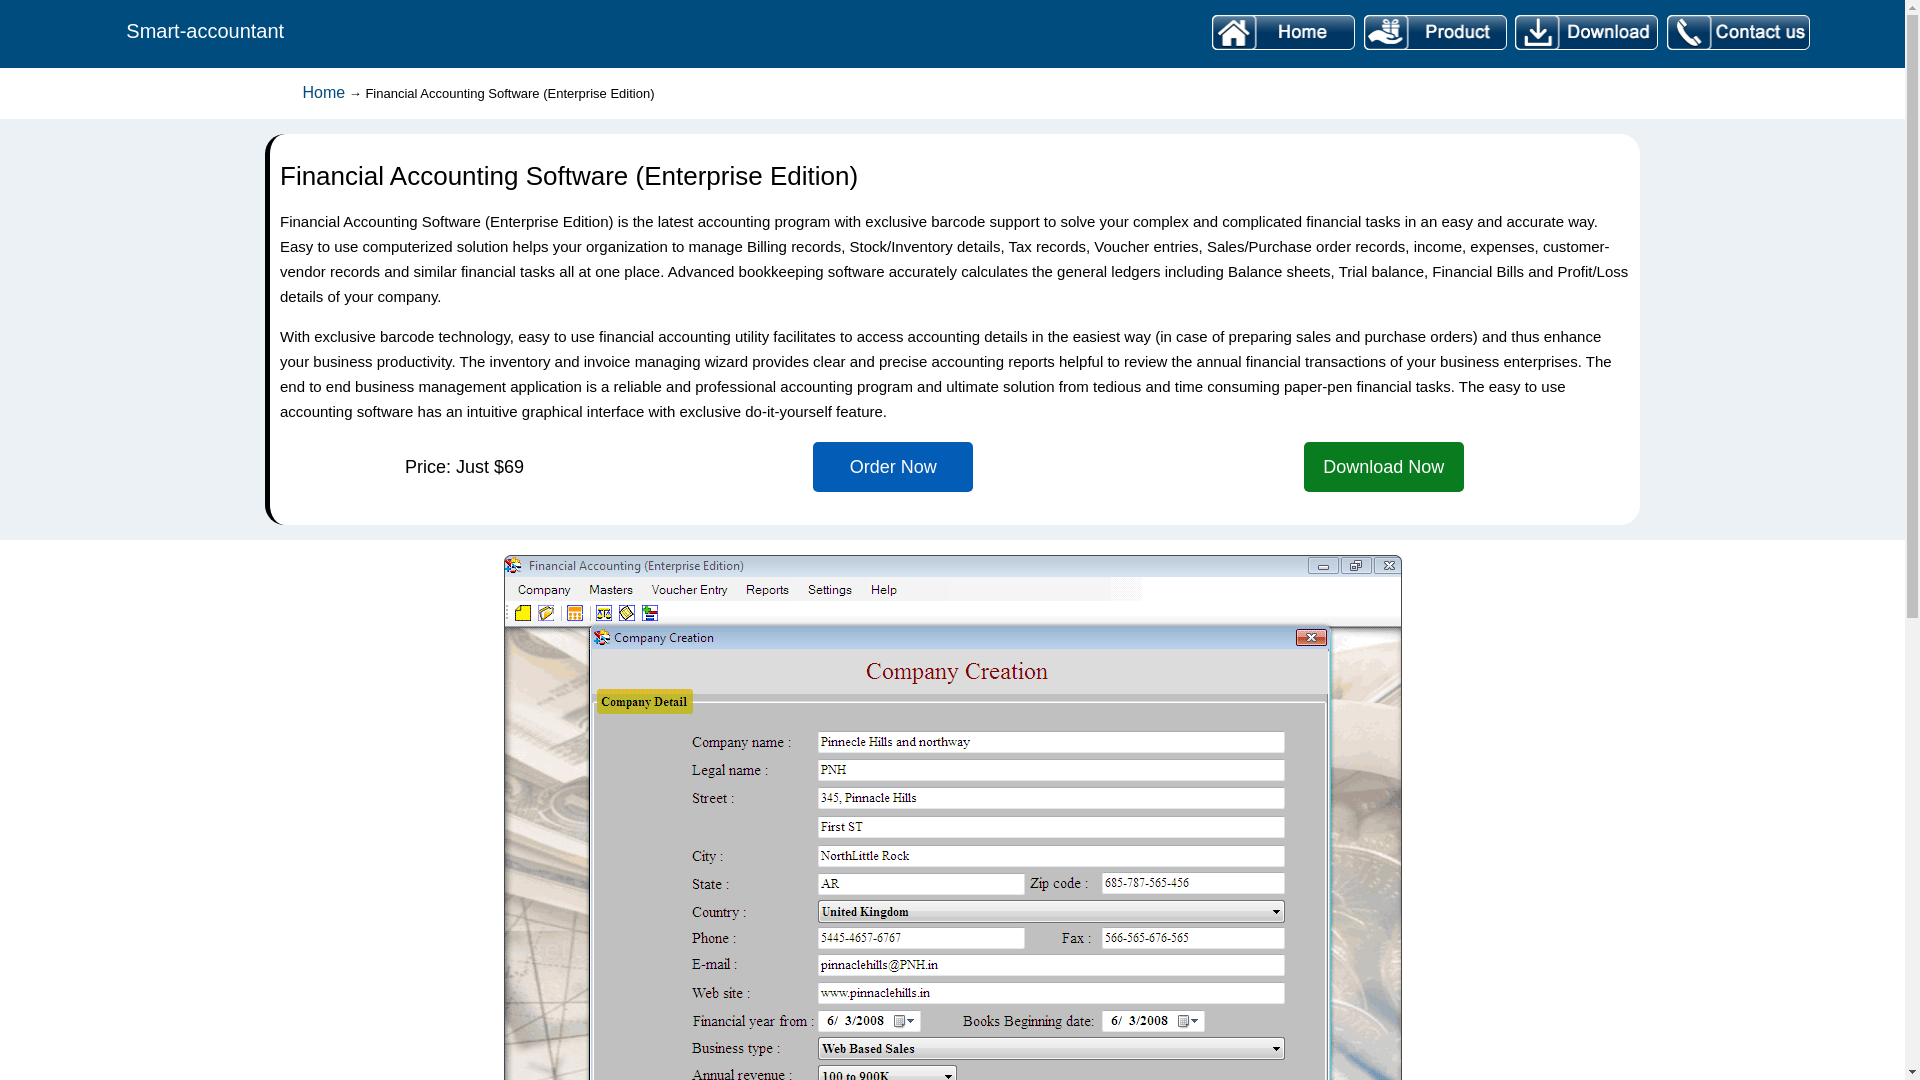 The image size is (1920, 1080). What do you see at coordinates (892, 468) in the screenshot?
I see `Order Now` at bounding box center [892, 468].